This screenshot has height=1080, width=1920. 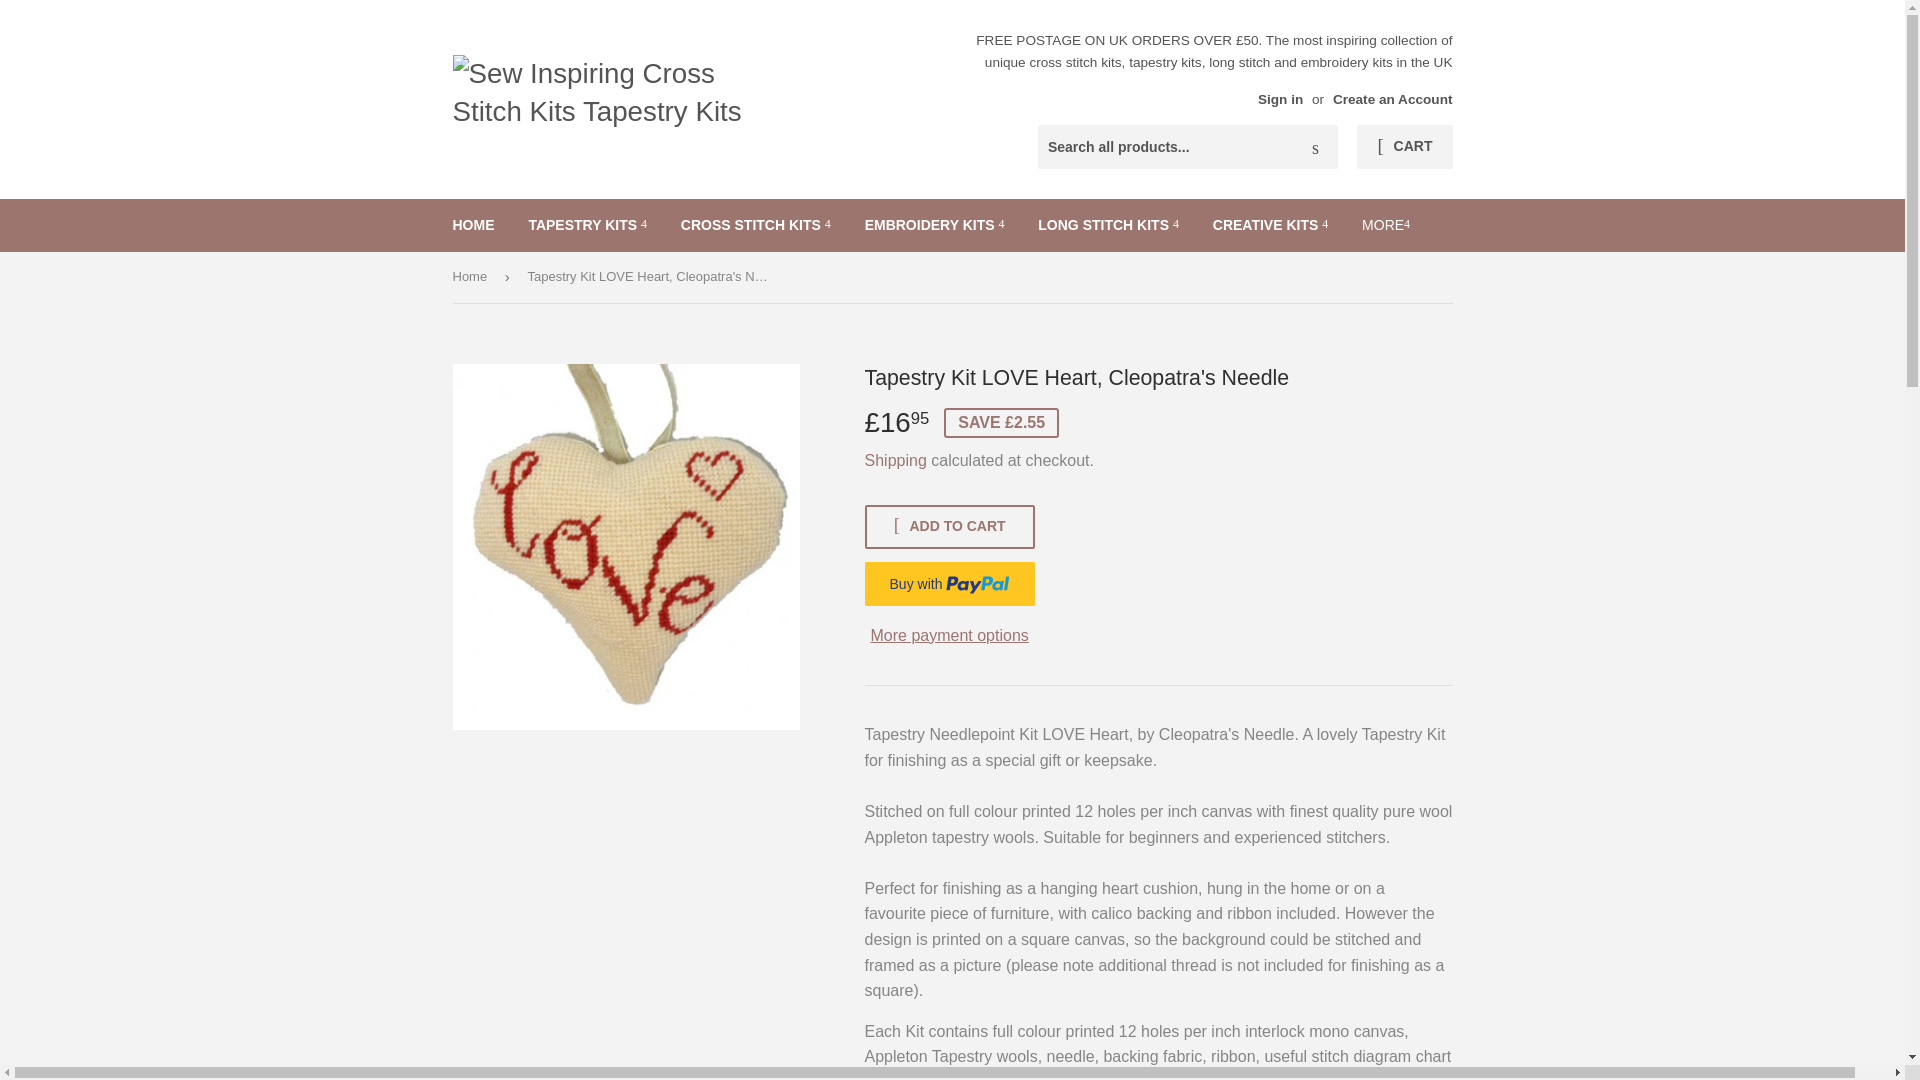 What do you see at coordinates (1404, 146) in the screenshot?
I see `CART` at bounding box center [1404, 146].